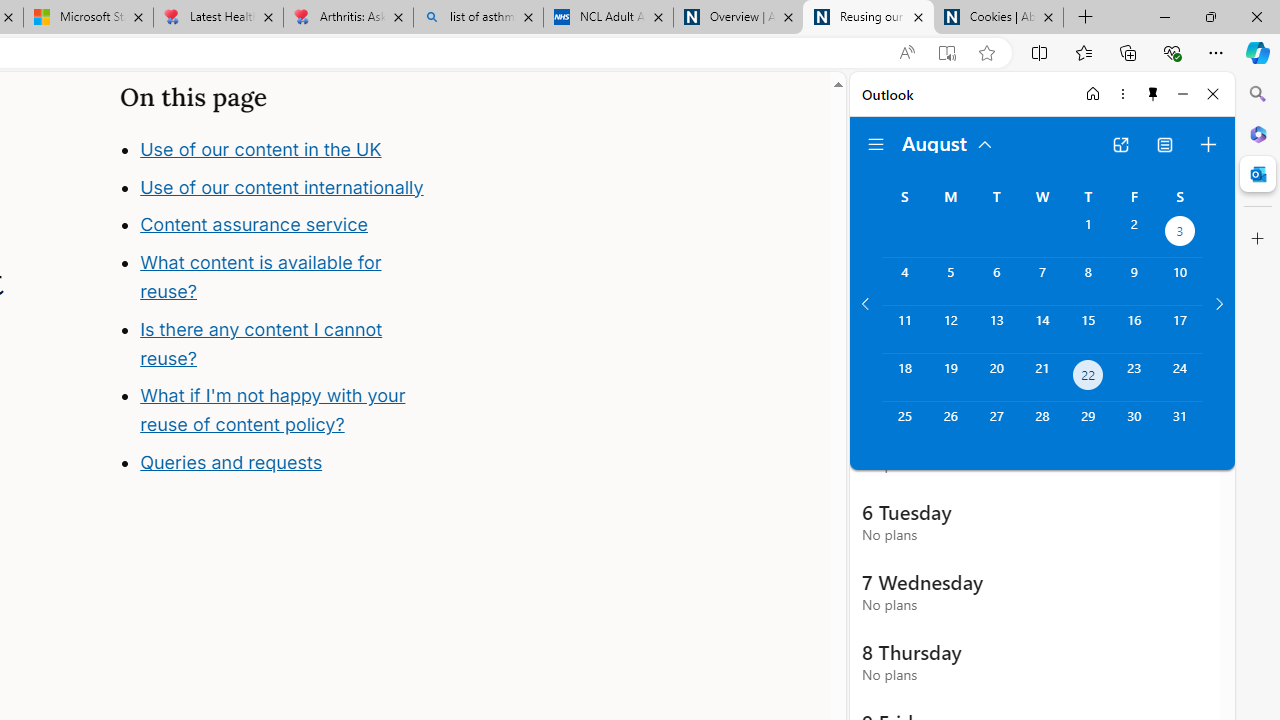 The height and width of the screenshot is (720, 1280). What do you see at coordinates (1180, 426) in the screenshot?
I see `Saturday, August 31, 2024. ` at bounding box center [1180, 426].